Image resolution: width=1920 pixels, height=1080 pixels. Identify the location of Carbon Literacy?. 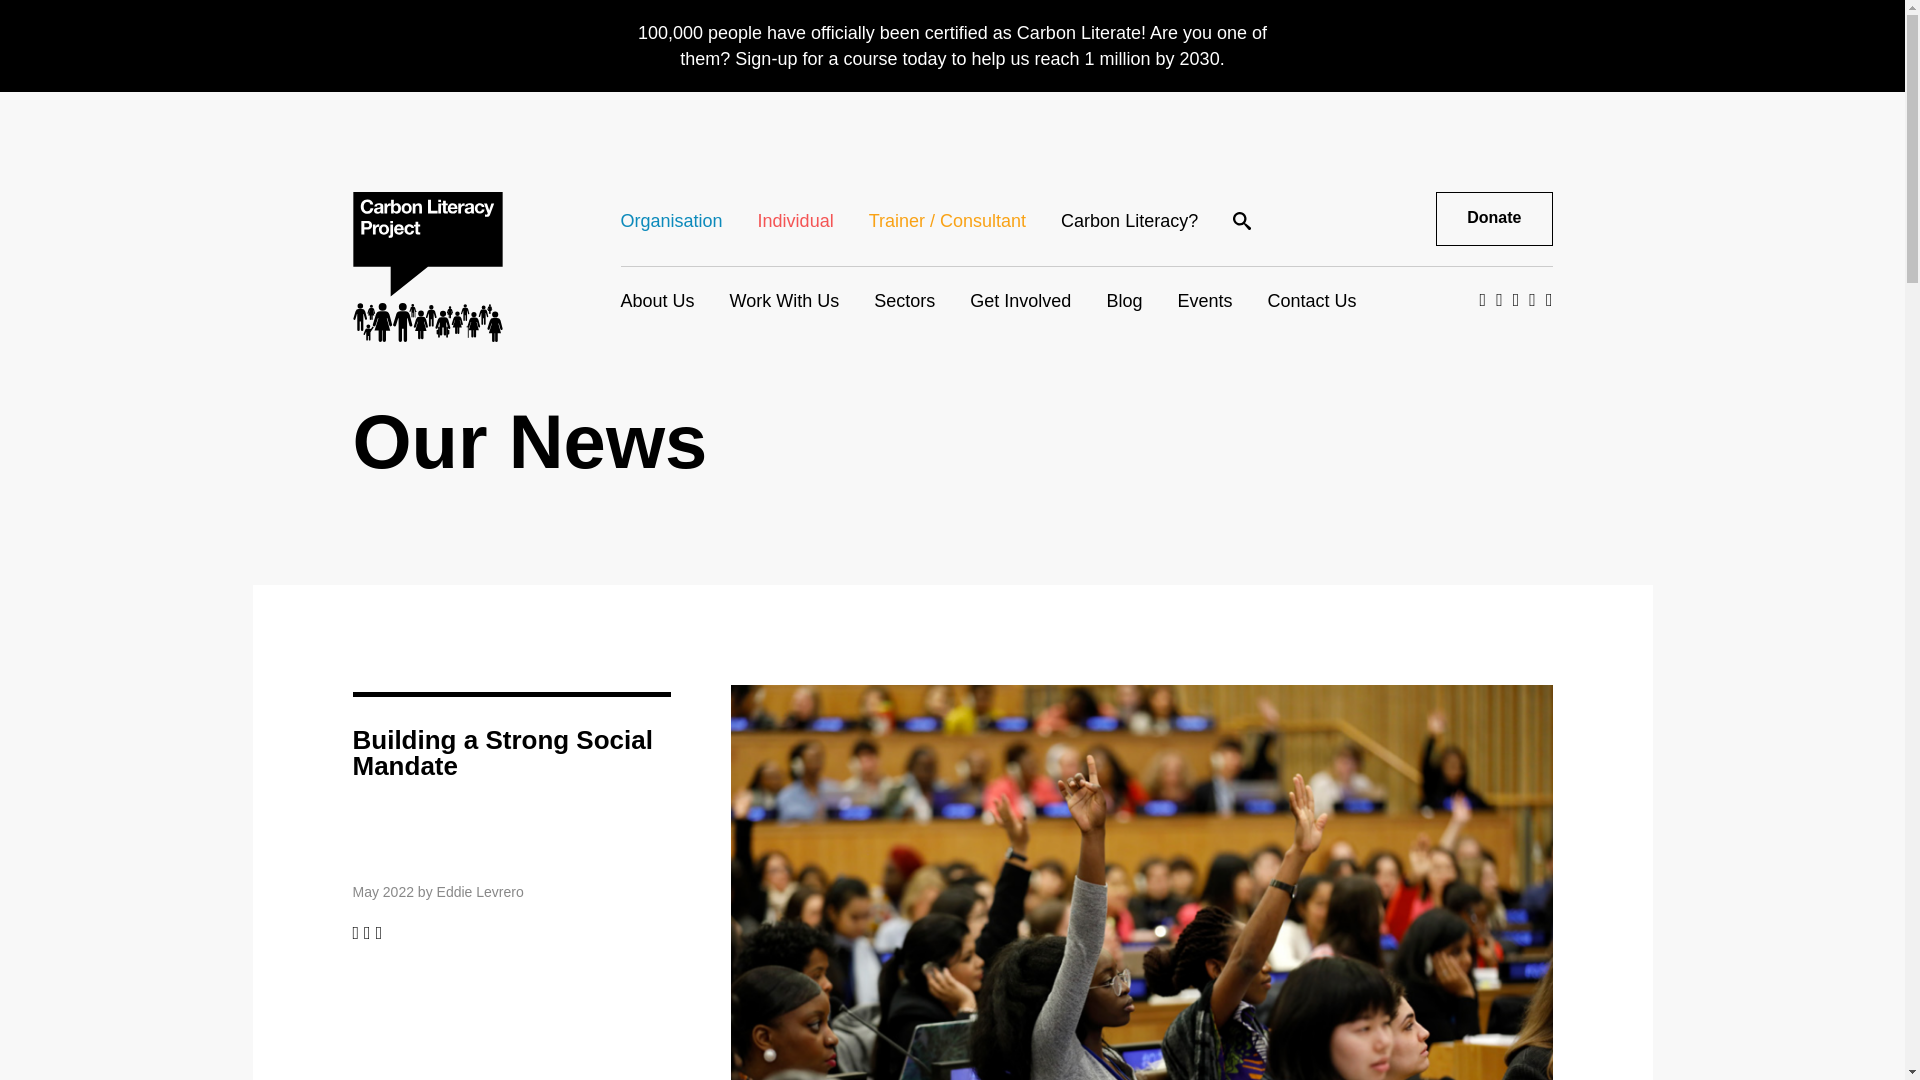
(1130, 220).